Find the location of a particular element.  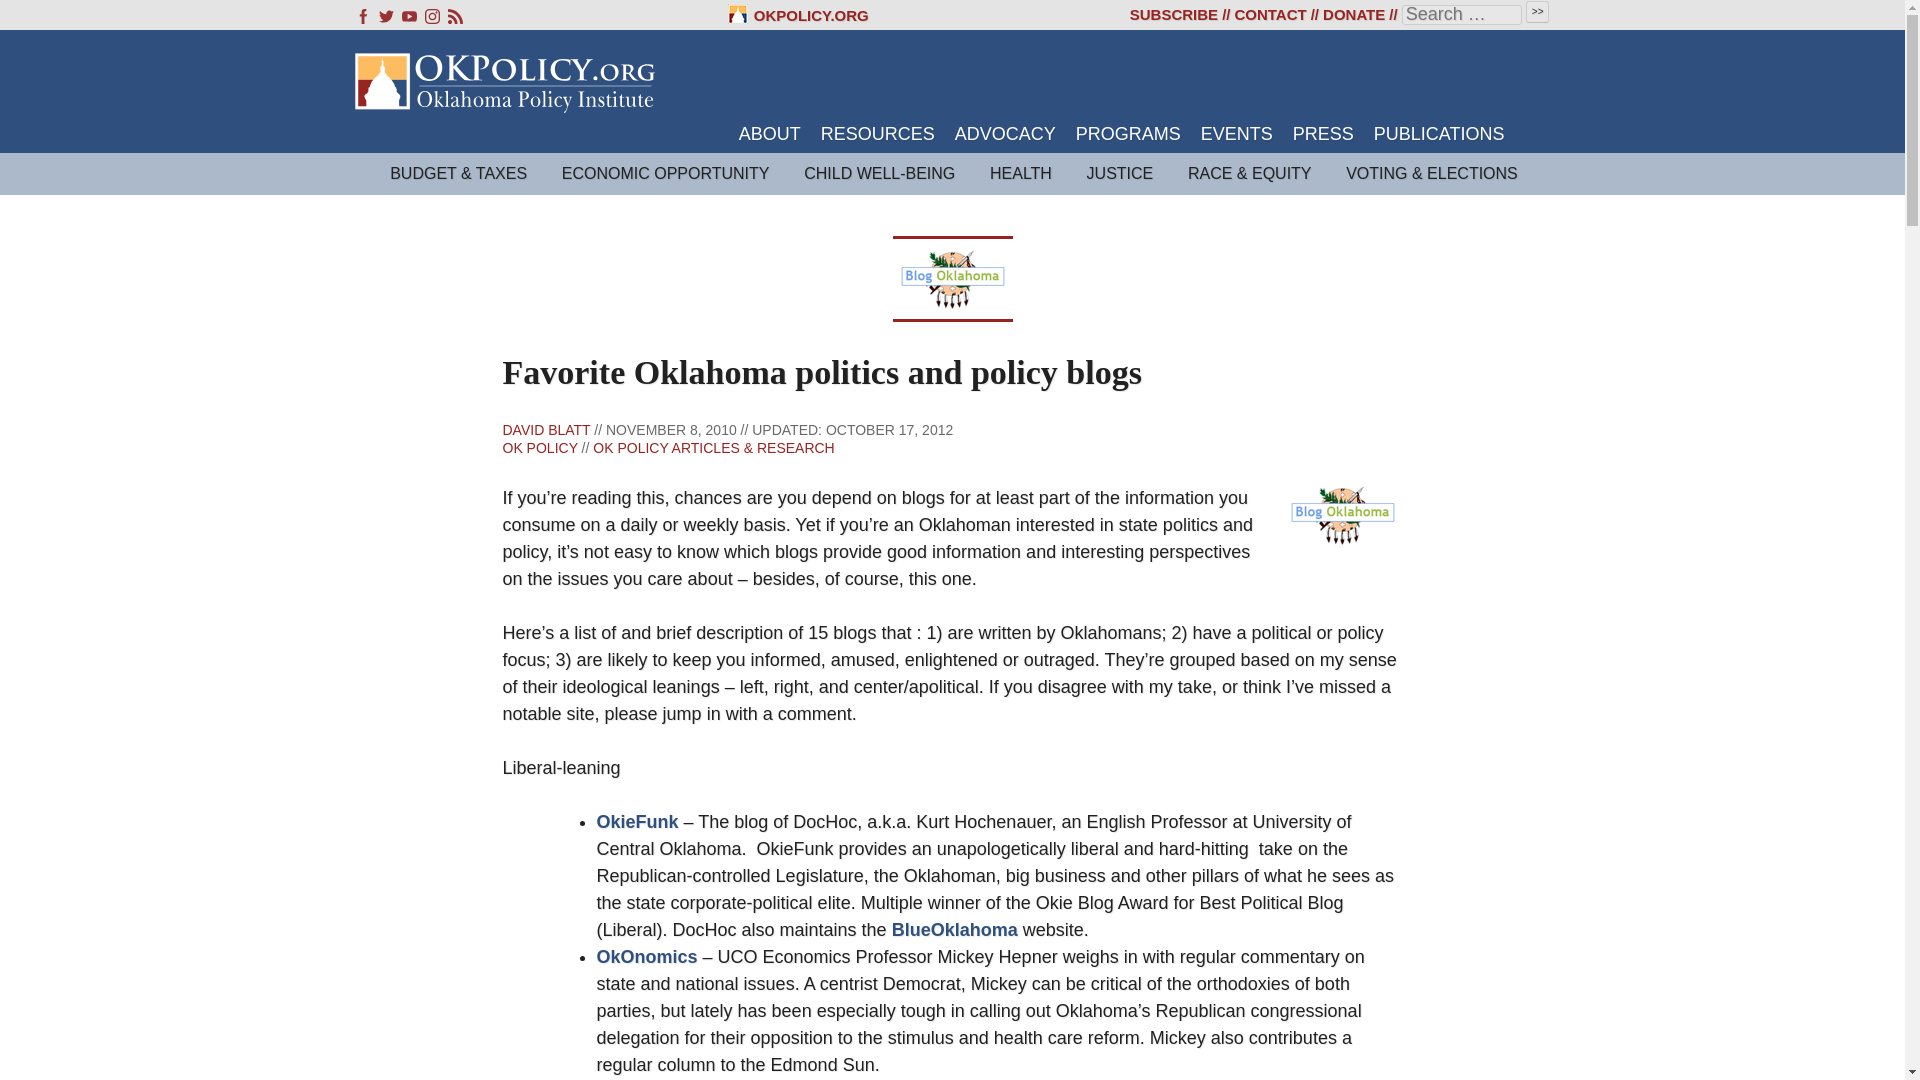

SUBSCRIBE is located at coordinates (1174, 14).